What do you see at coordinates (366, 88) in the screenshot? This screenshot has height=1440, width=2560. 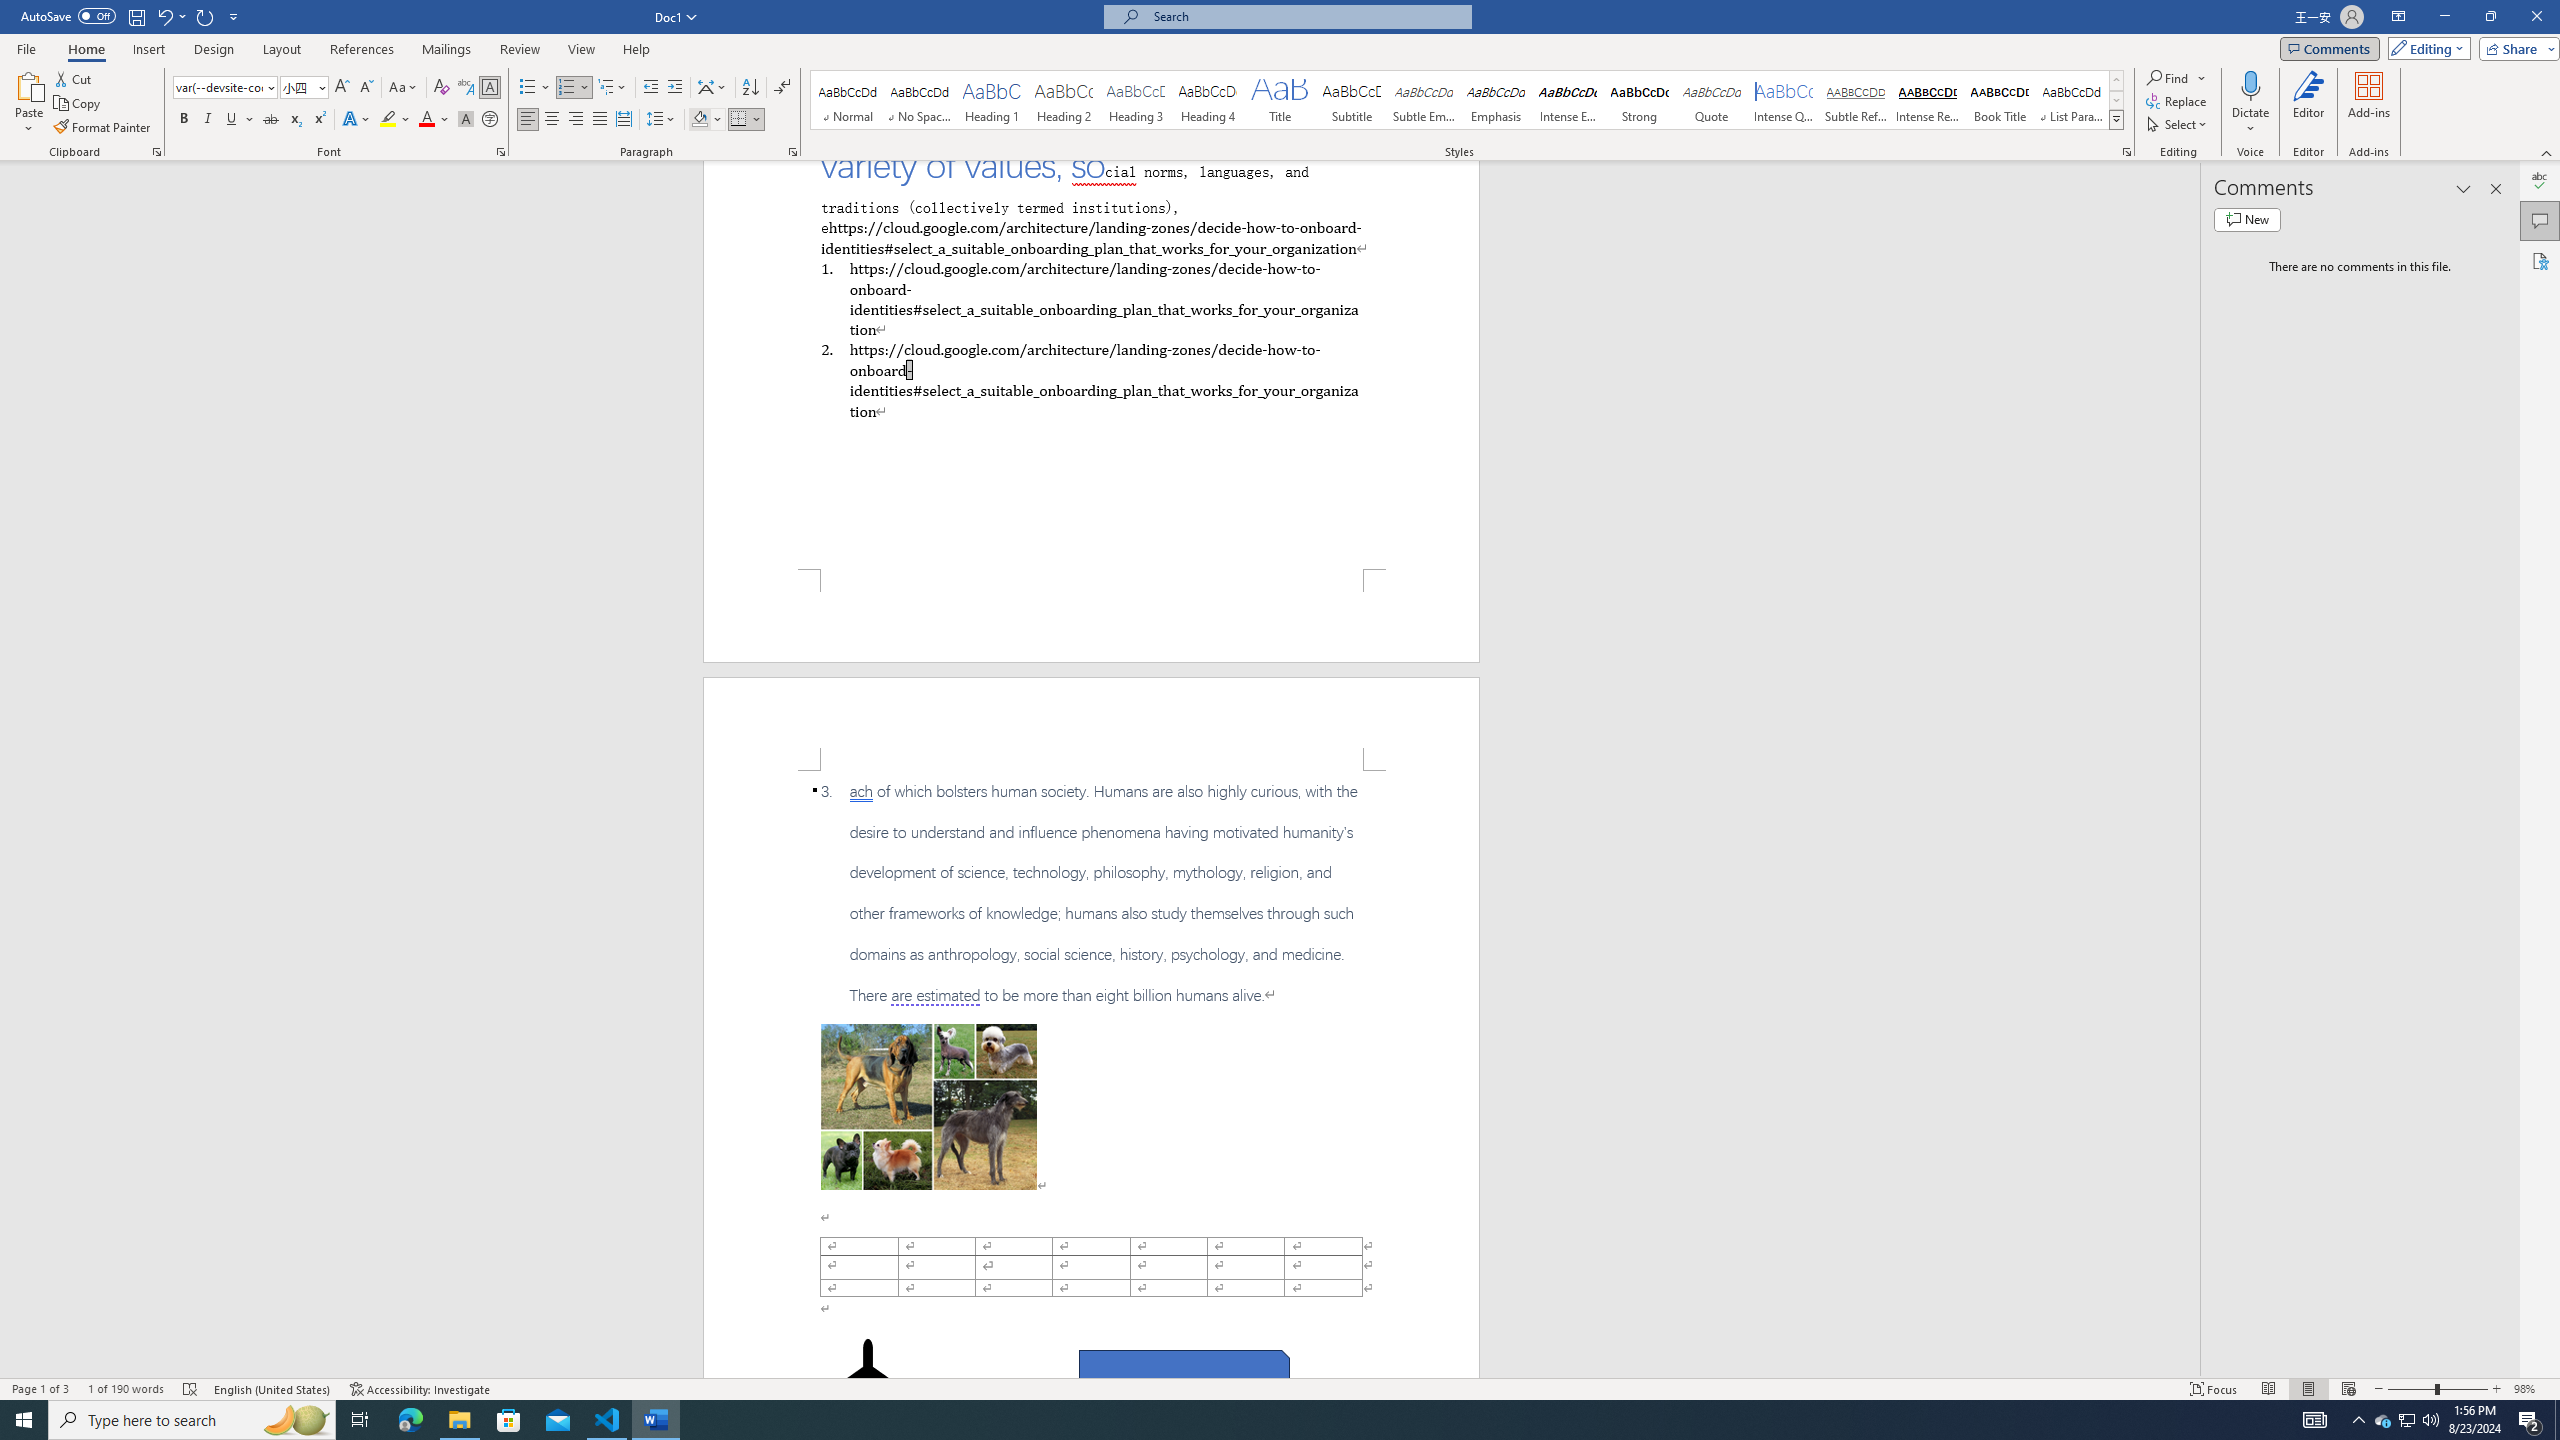 I see `Shrink Font` at bounding box center [366, 88].